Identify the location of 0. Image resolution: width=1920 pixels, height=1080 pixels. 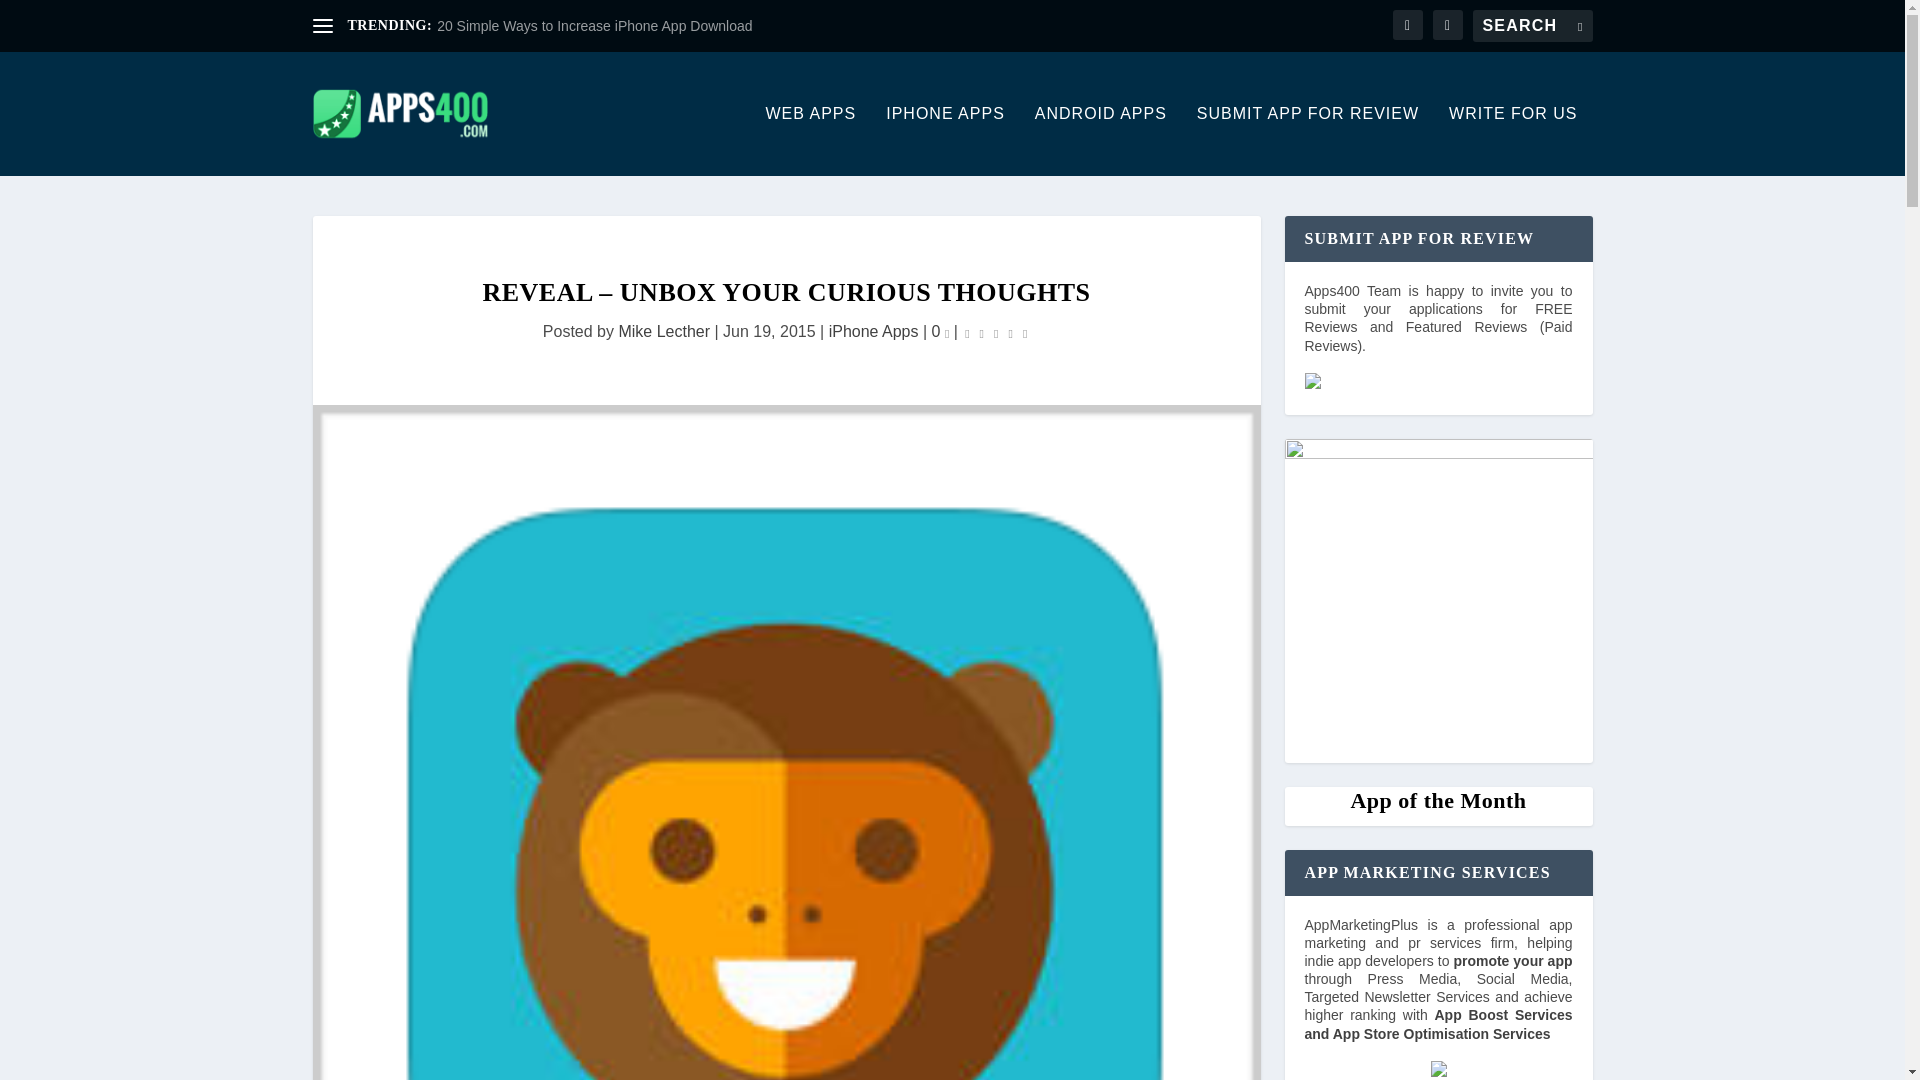
(940, 331).